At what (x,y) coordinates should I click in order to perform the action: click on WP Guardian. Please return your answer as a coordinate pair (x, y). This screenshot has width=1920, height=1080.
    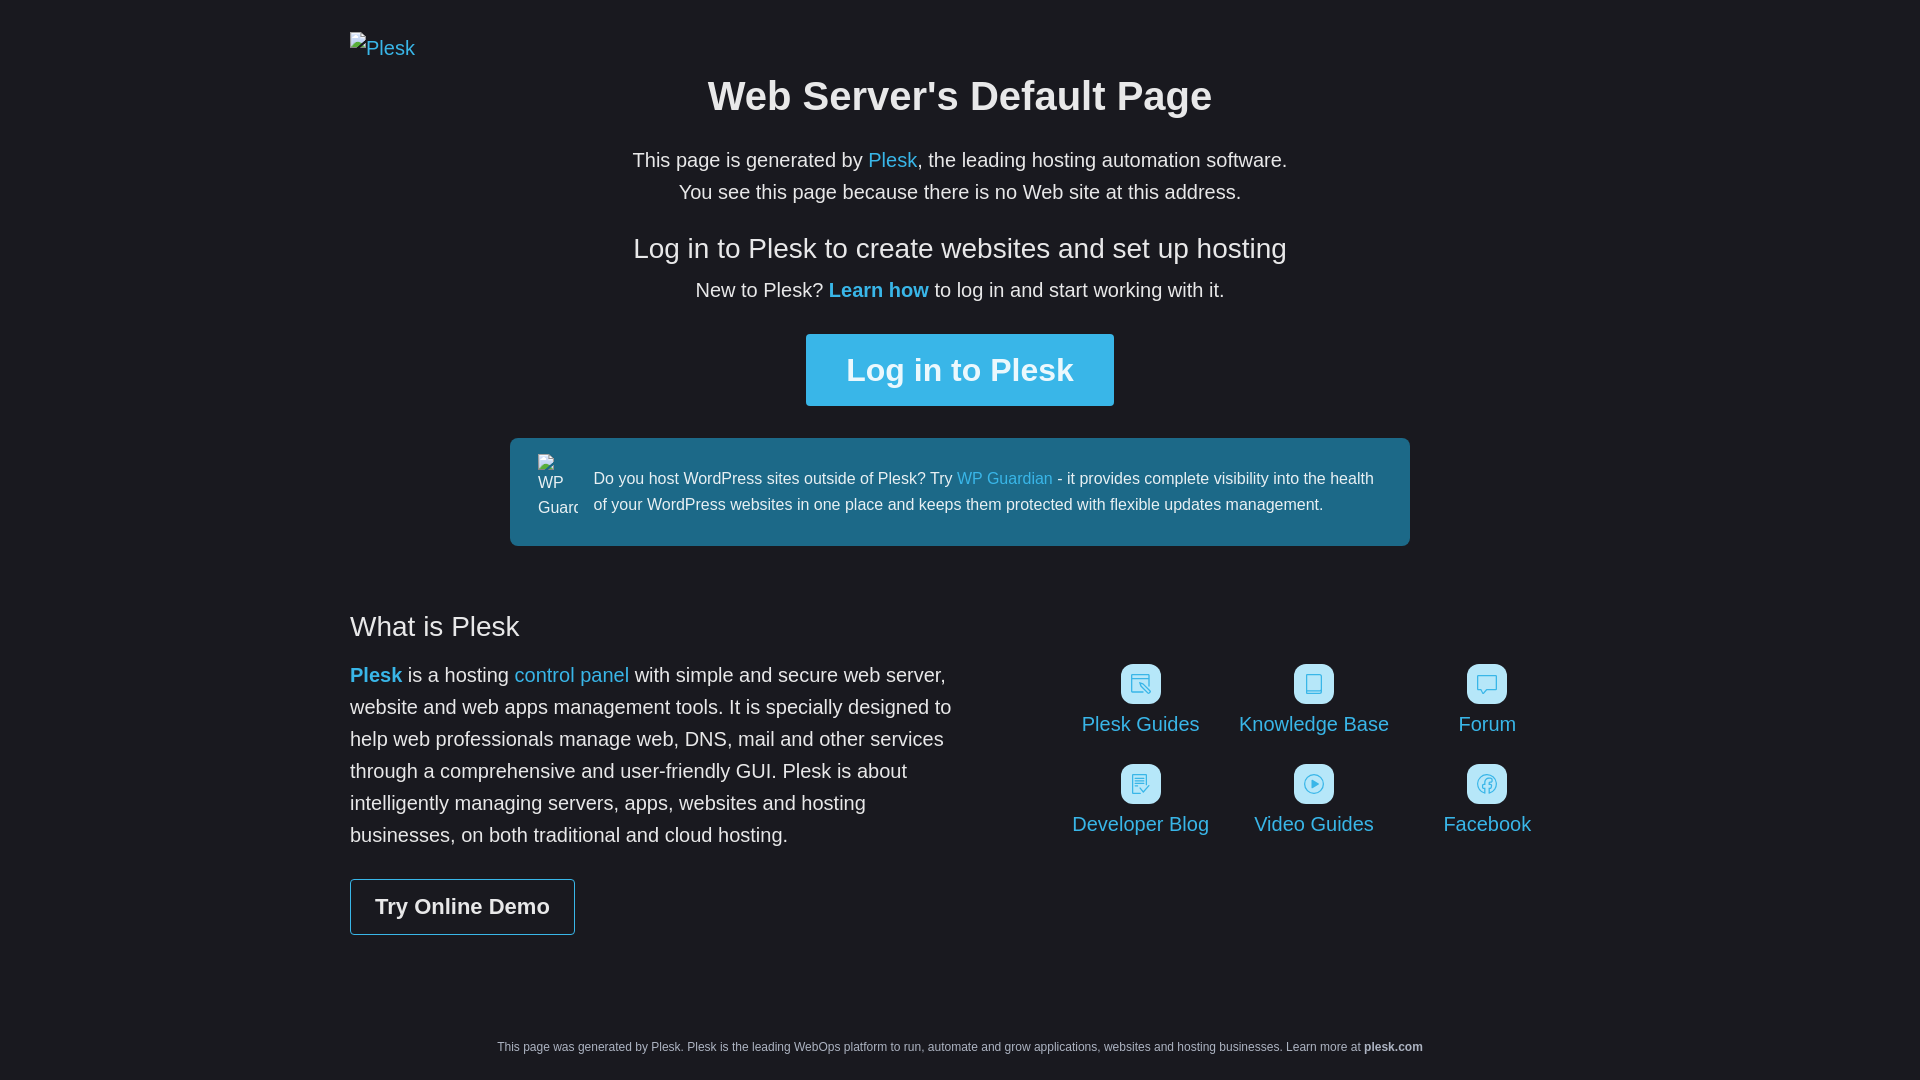
    Looking at the image, I should click on (1005, 478).